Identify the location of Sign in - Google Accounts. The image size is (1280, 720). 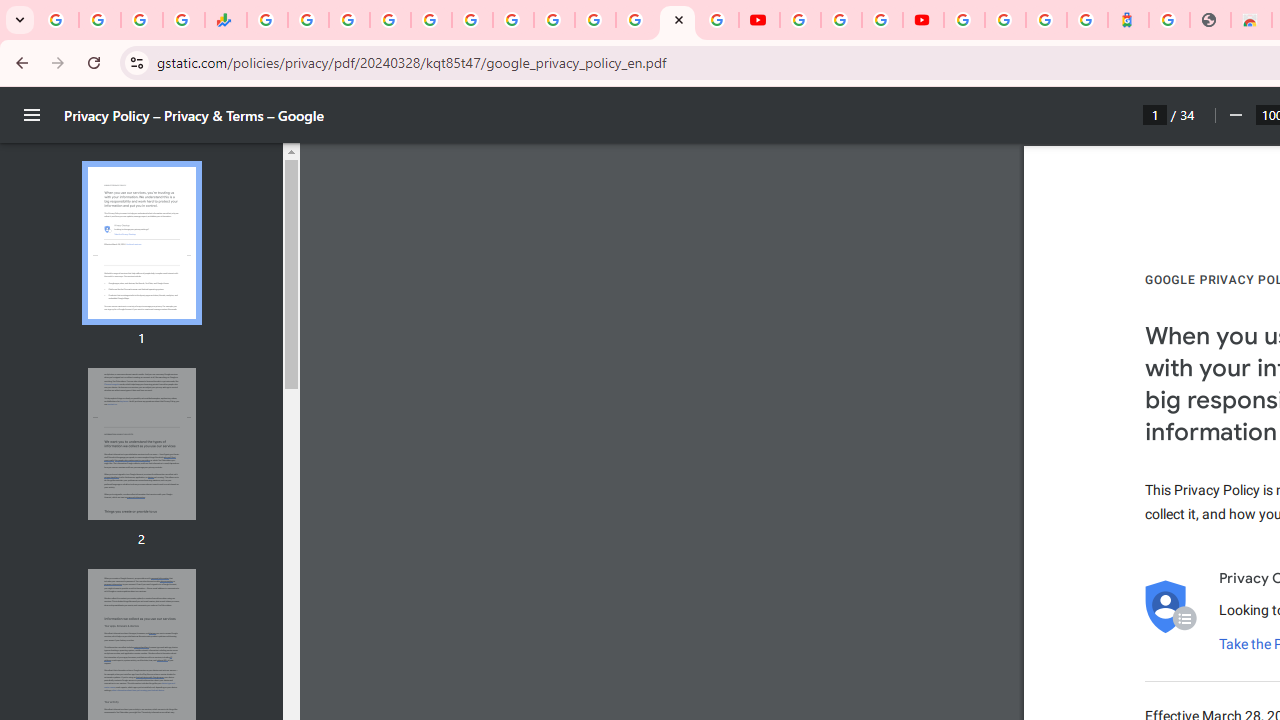
(964, 20).